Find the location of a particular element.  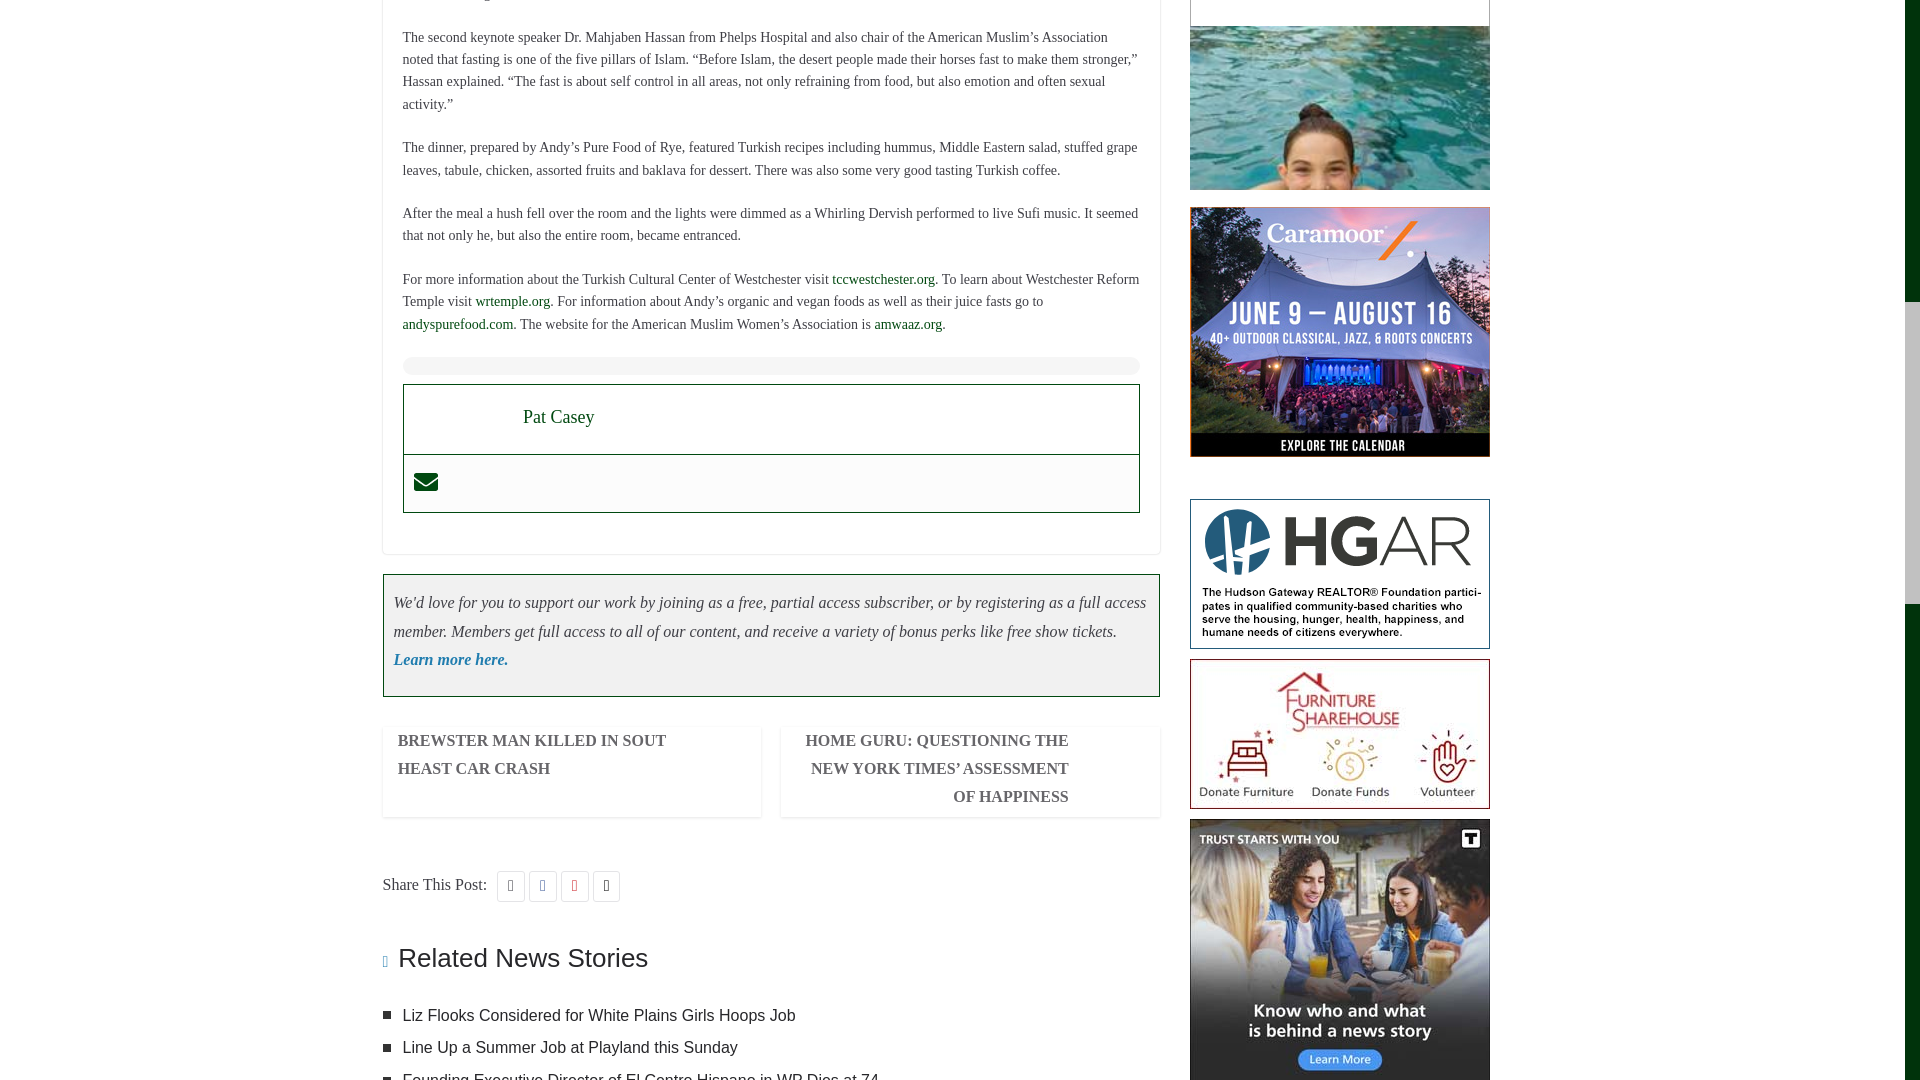

Line Up a Summer Job at Playland this Sunday is located at coordinates (569, 1047).